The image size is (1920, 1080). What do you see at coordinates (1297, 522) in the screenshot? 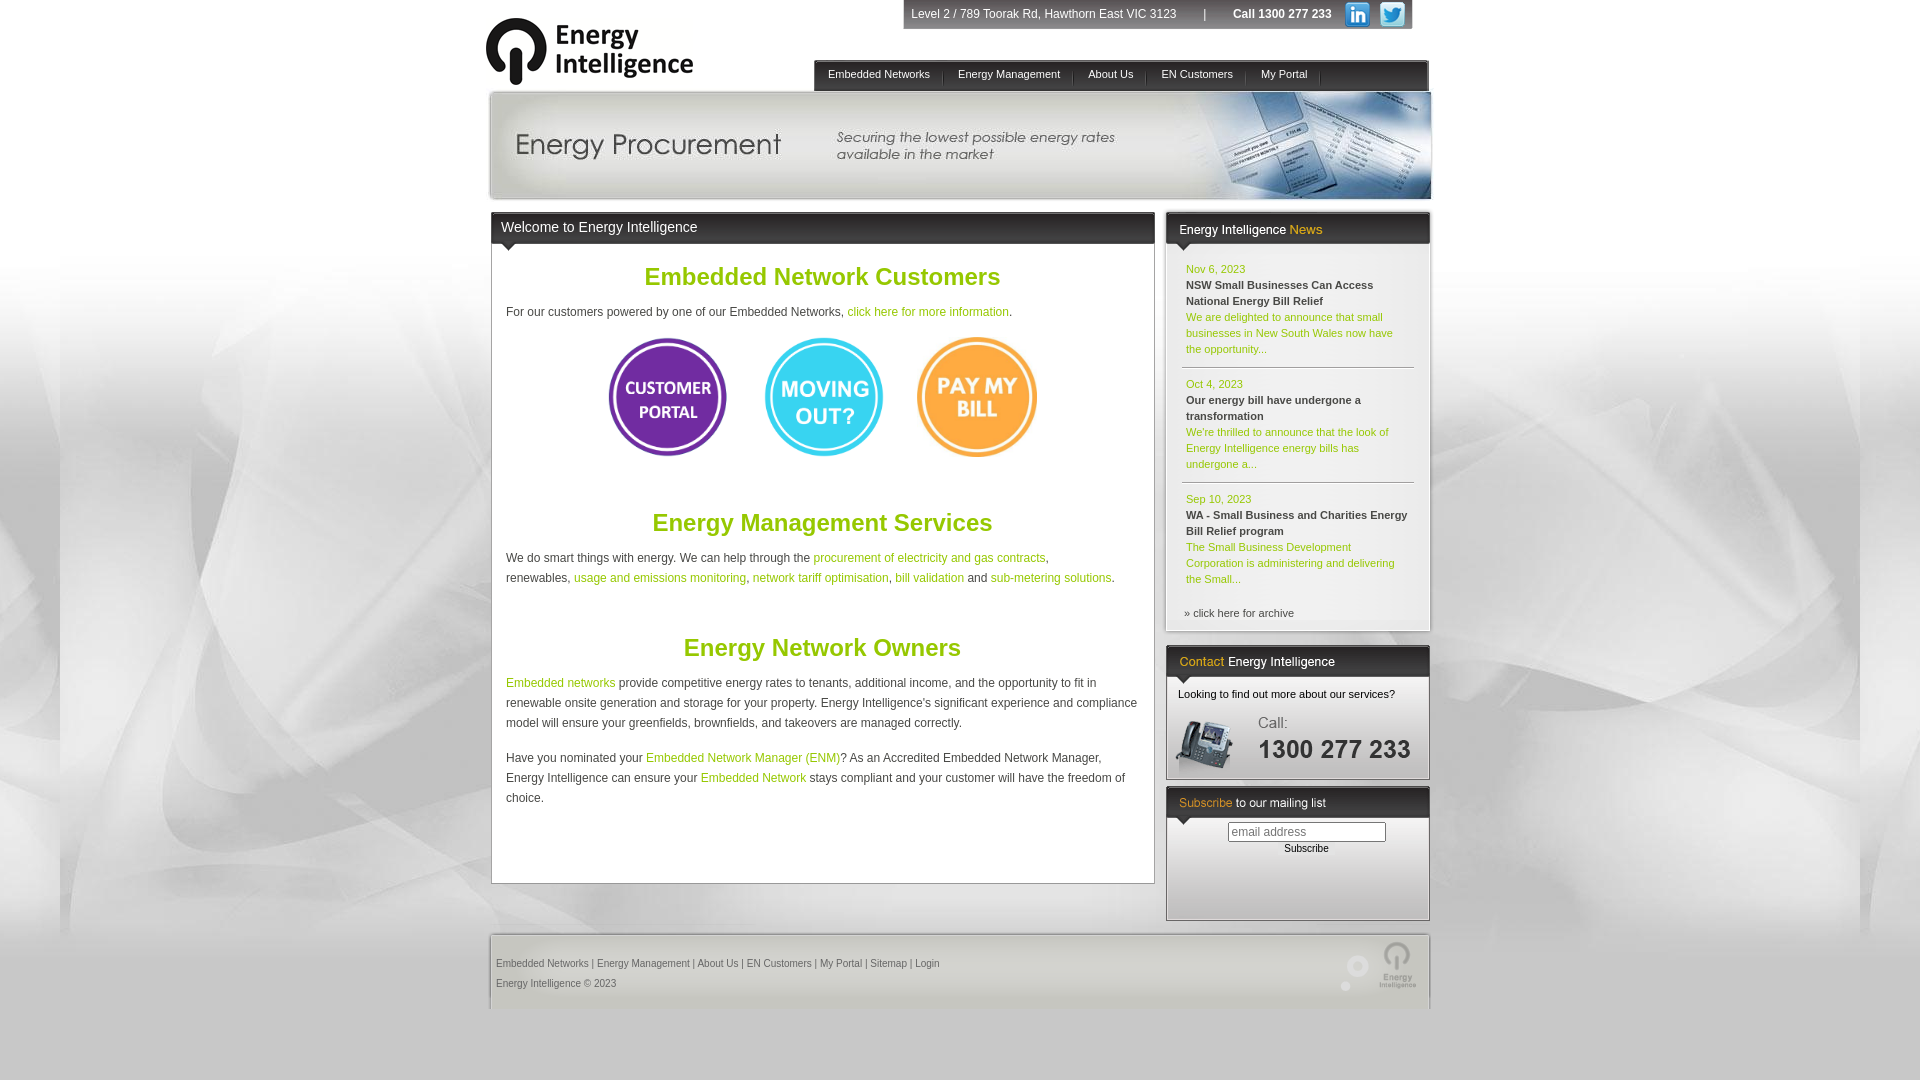
I see `WA - Small Business and Charities Energy Bill Relief program` at bounding box center [1297, 522].